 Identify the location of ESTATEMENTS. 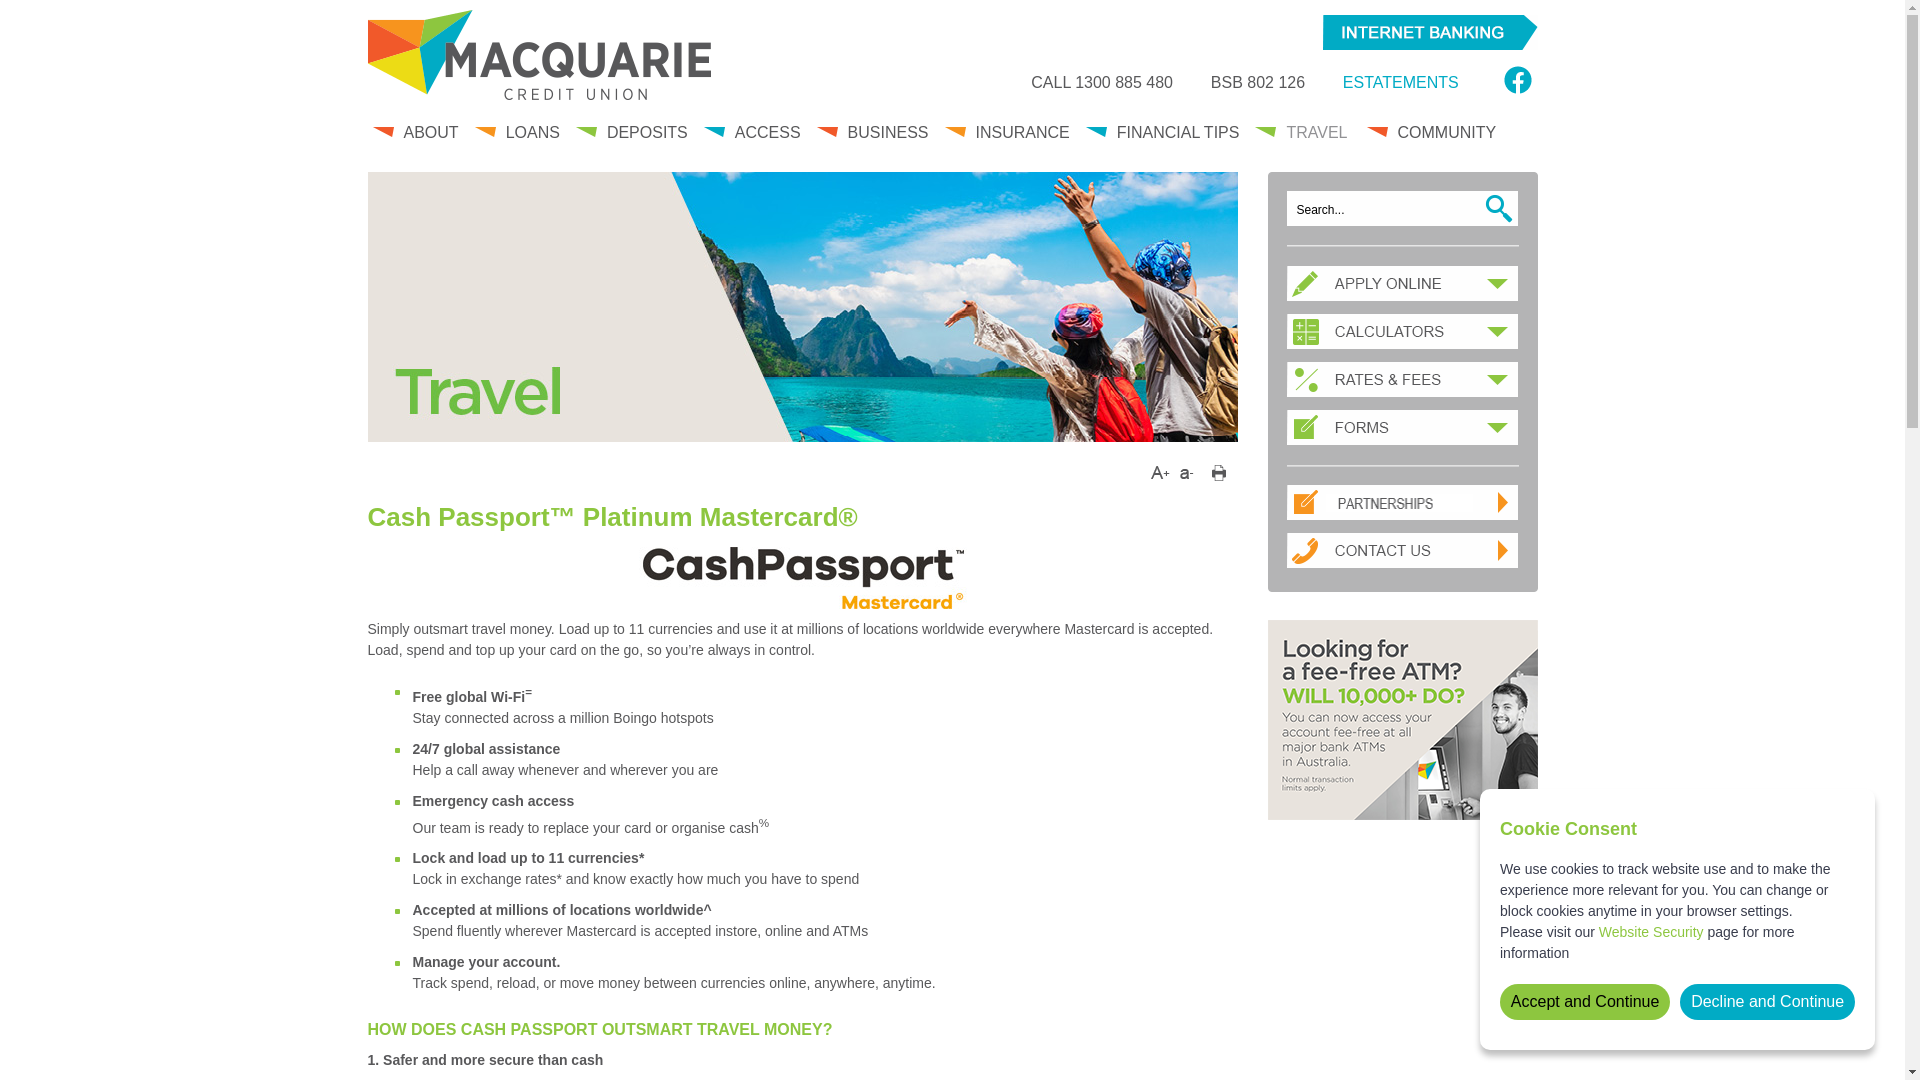
(1401, 82).